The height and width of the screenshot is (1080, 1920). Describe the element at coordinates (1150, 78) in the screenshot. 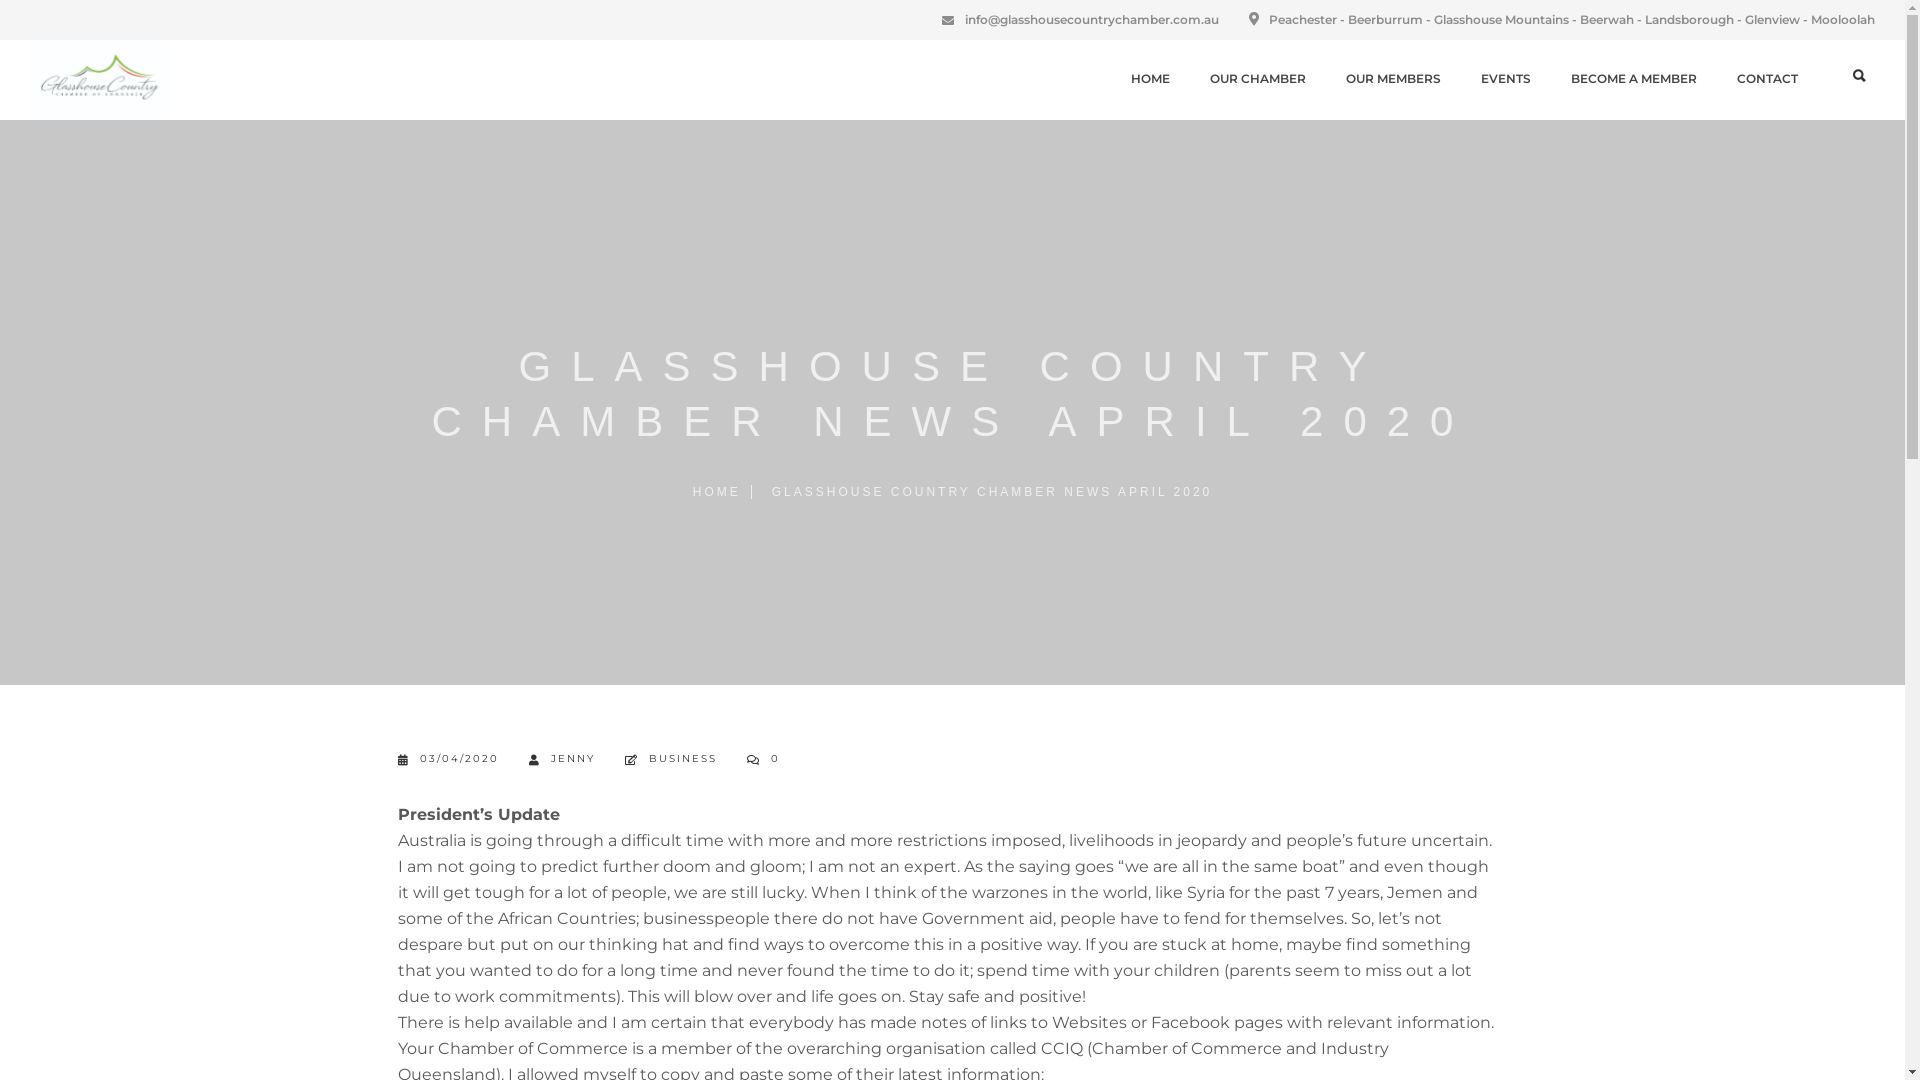

I see `HOME` at that location.